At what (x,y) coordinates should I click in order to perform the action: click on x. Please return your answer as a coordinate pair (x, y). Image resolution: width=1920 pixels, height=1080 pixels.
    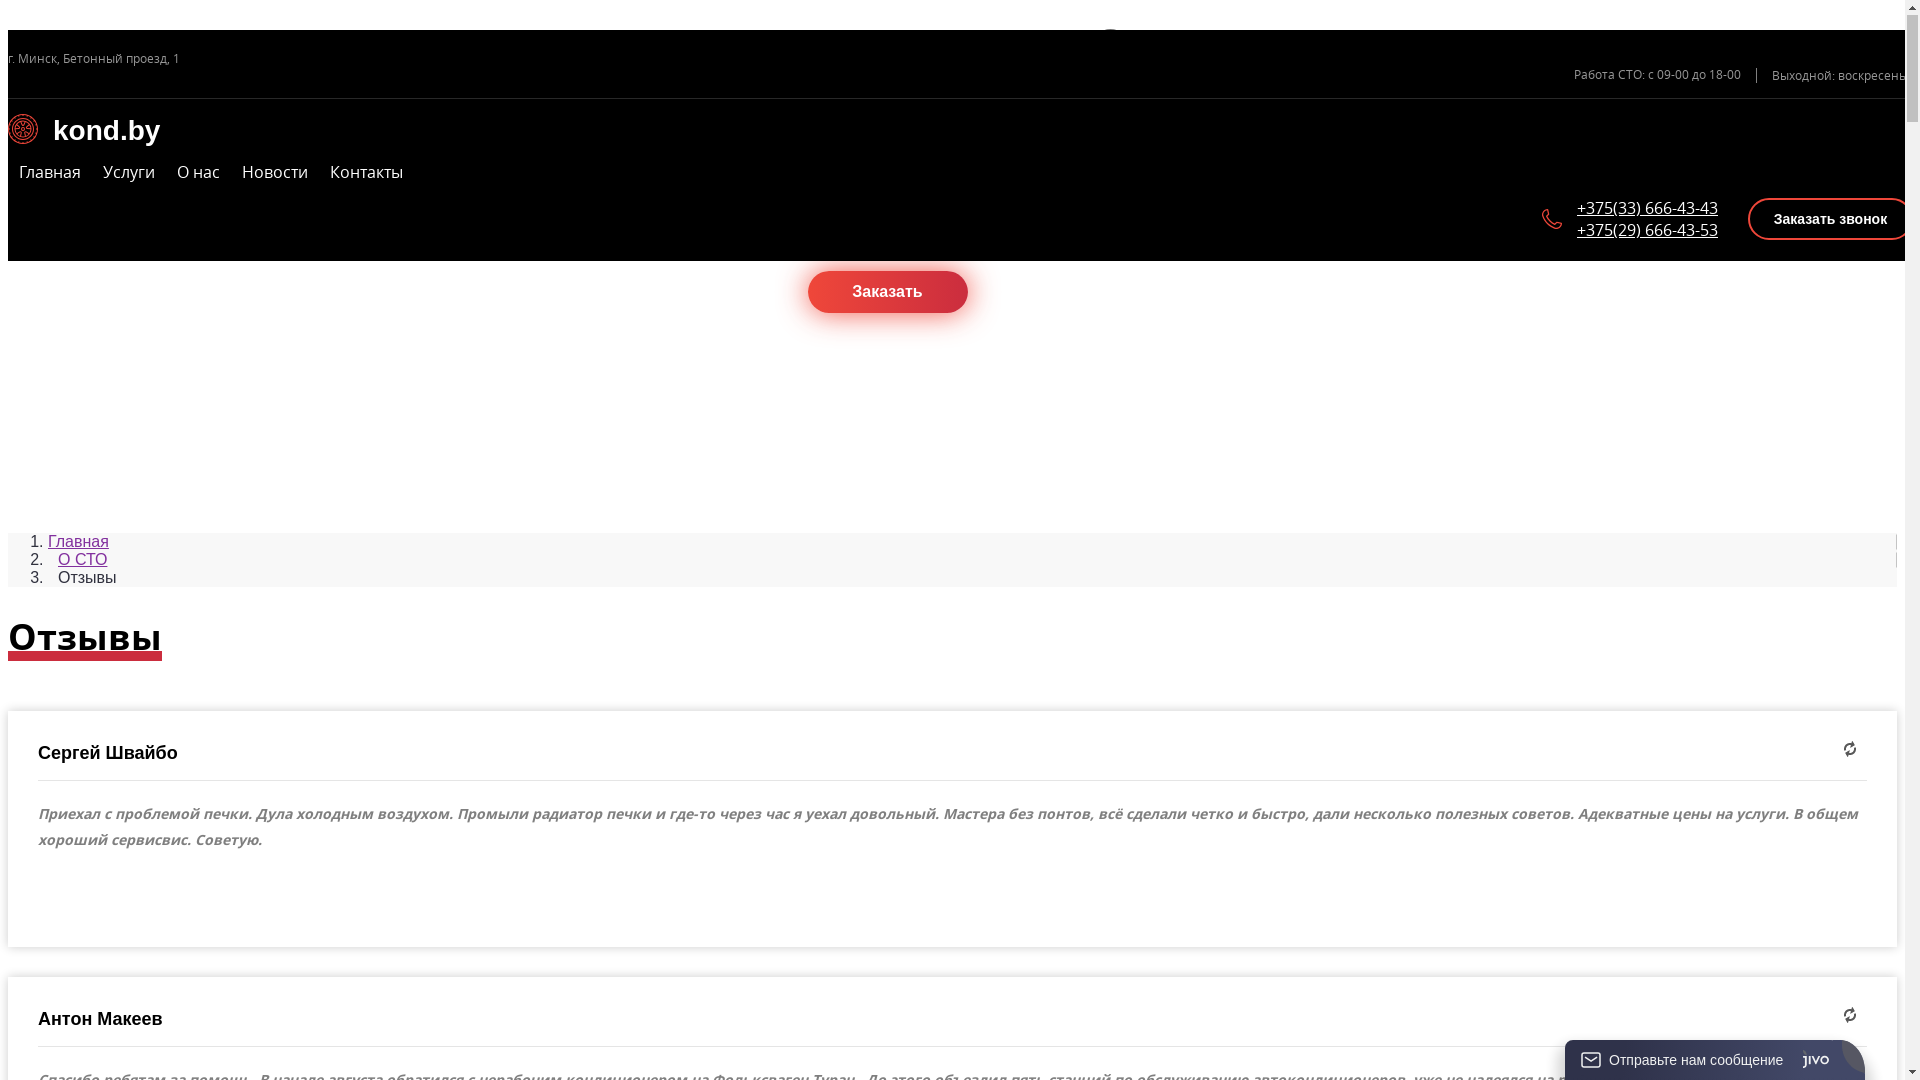
    Looking at the image, I should click on (1110, 48).